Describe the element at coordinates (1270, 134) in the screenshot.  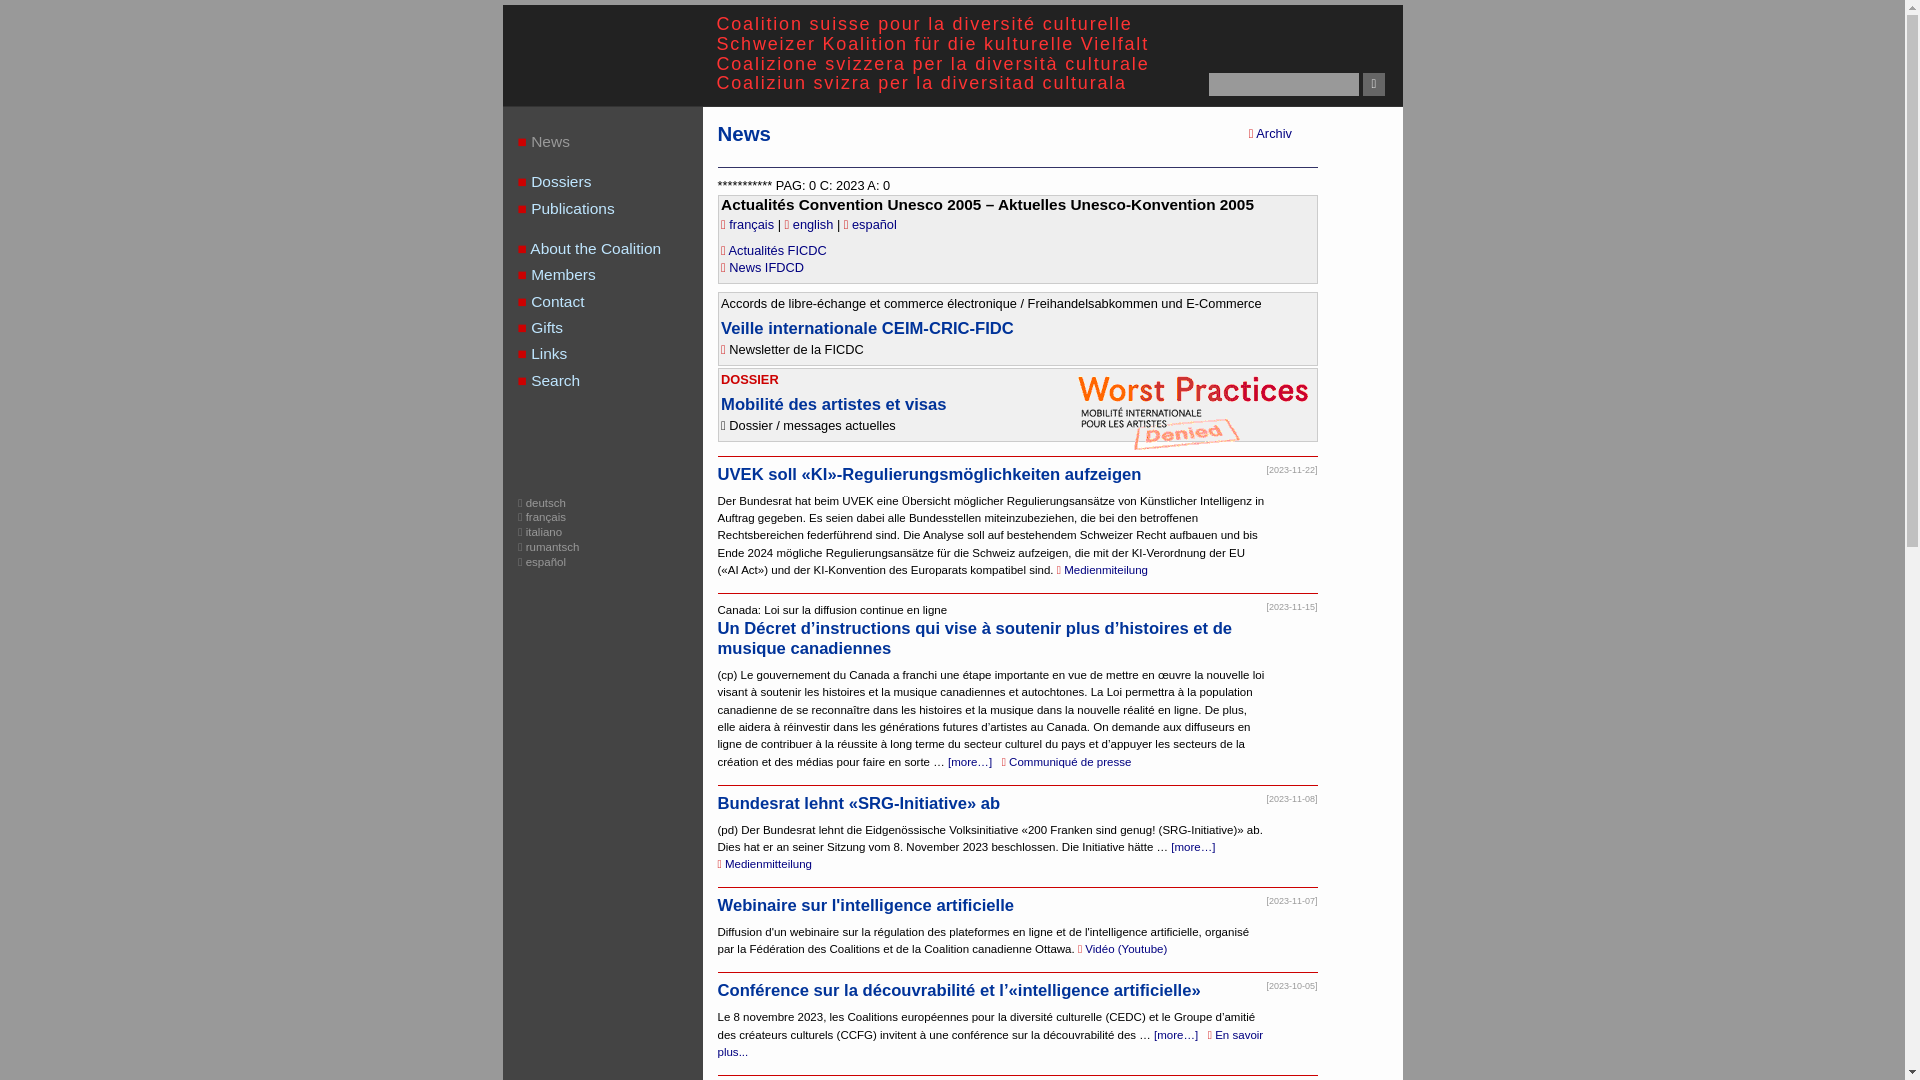
I see `Archiv` at that location.